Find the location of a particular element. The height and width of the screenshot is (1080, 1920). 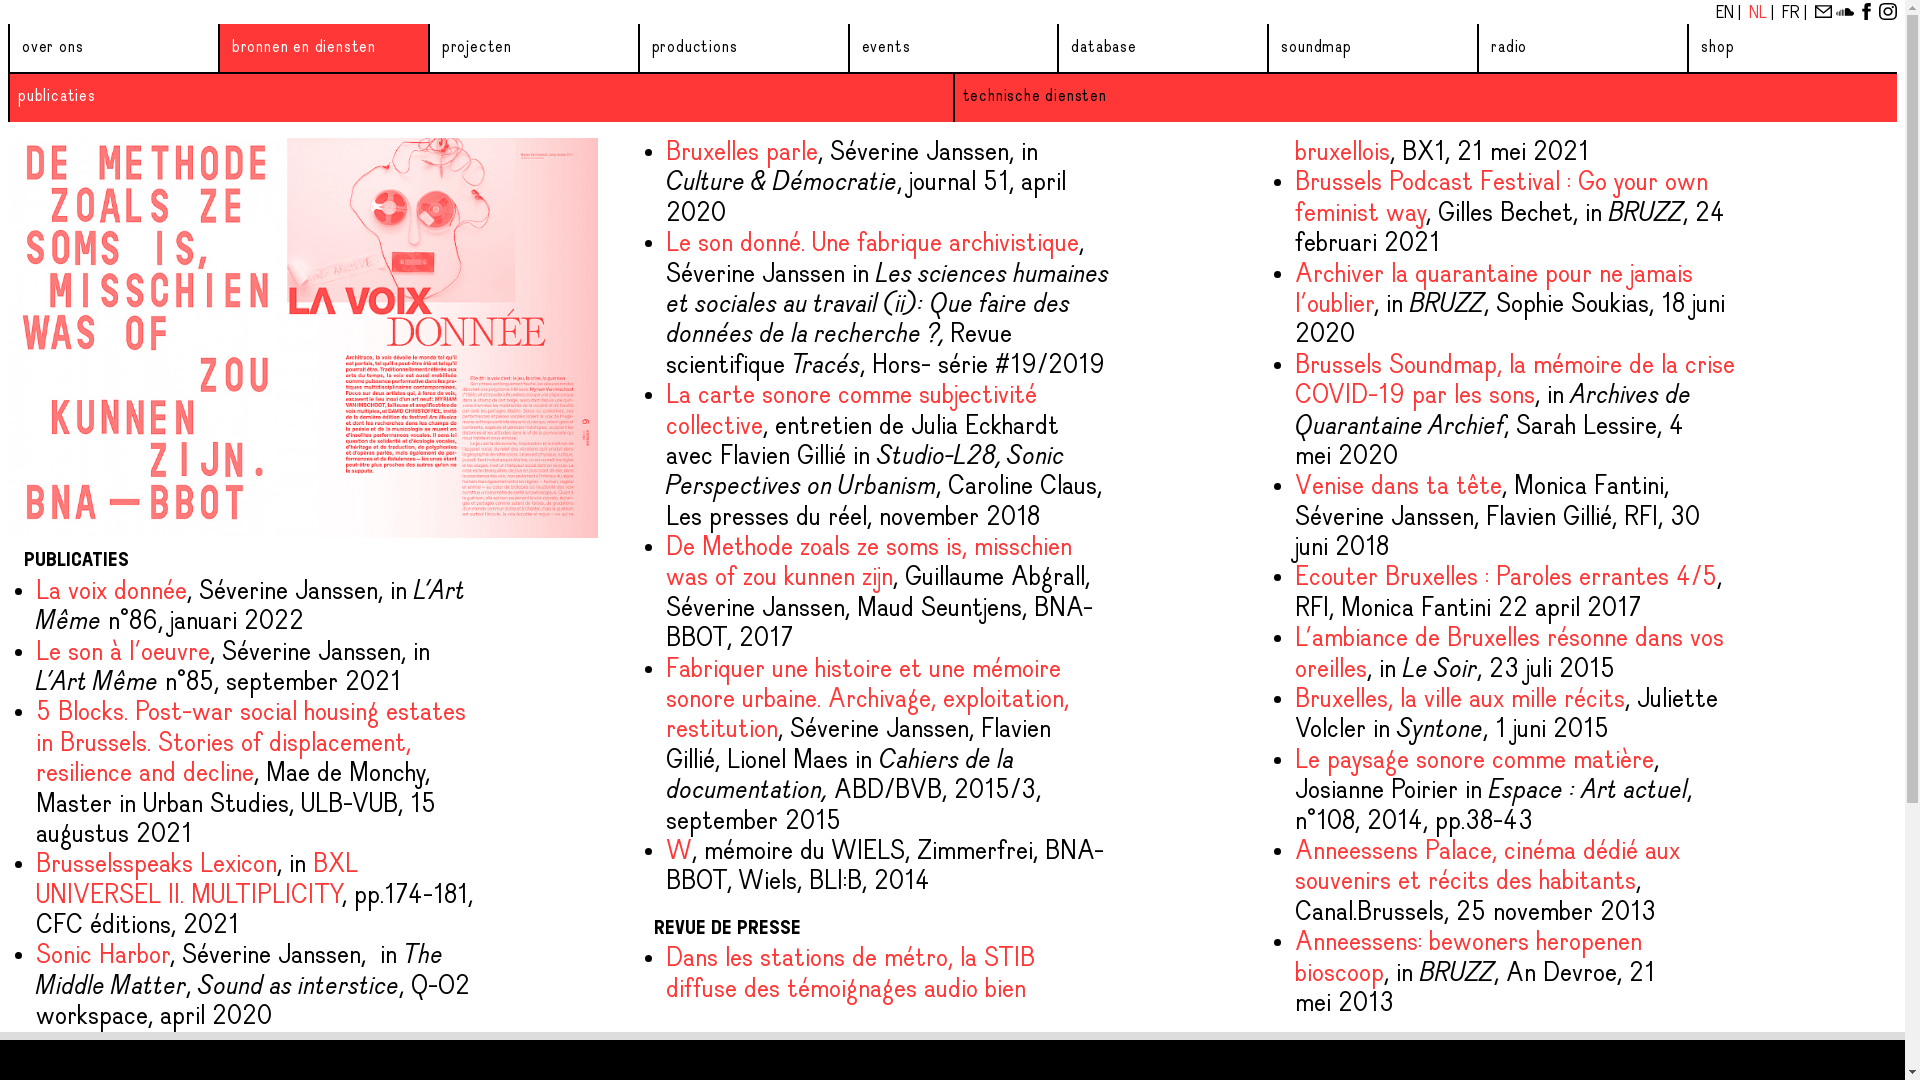

Archiver la quarantaine pour ne jamais l'oublier is located at coordinates (1494, 290).